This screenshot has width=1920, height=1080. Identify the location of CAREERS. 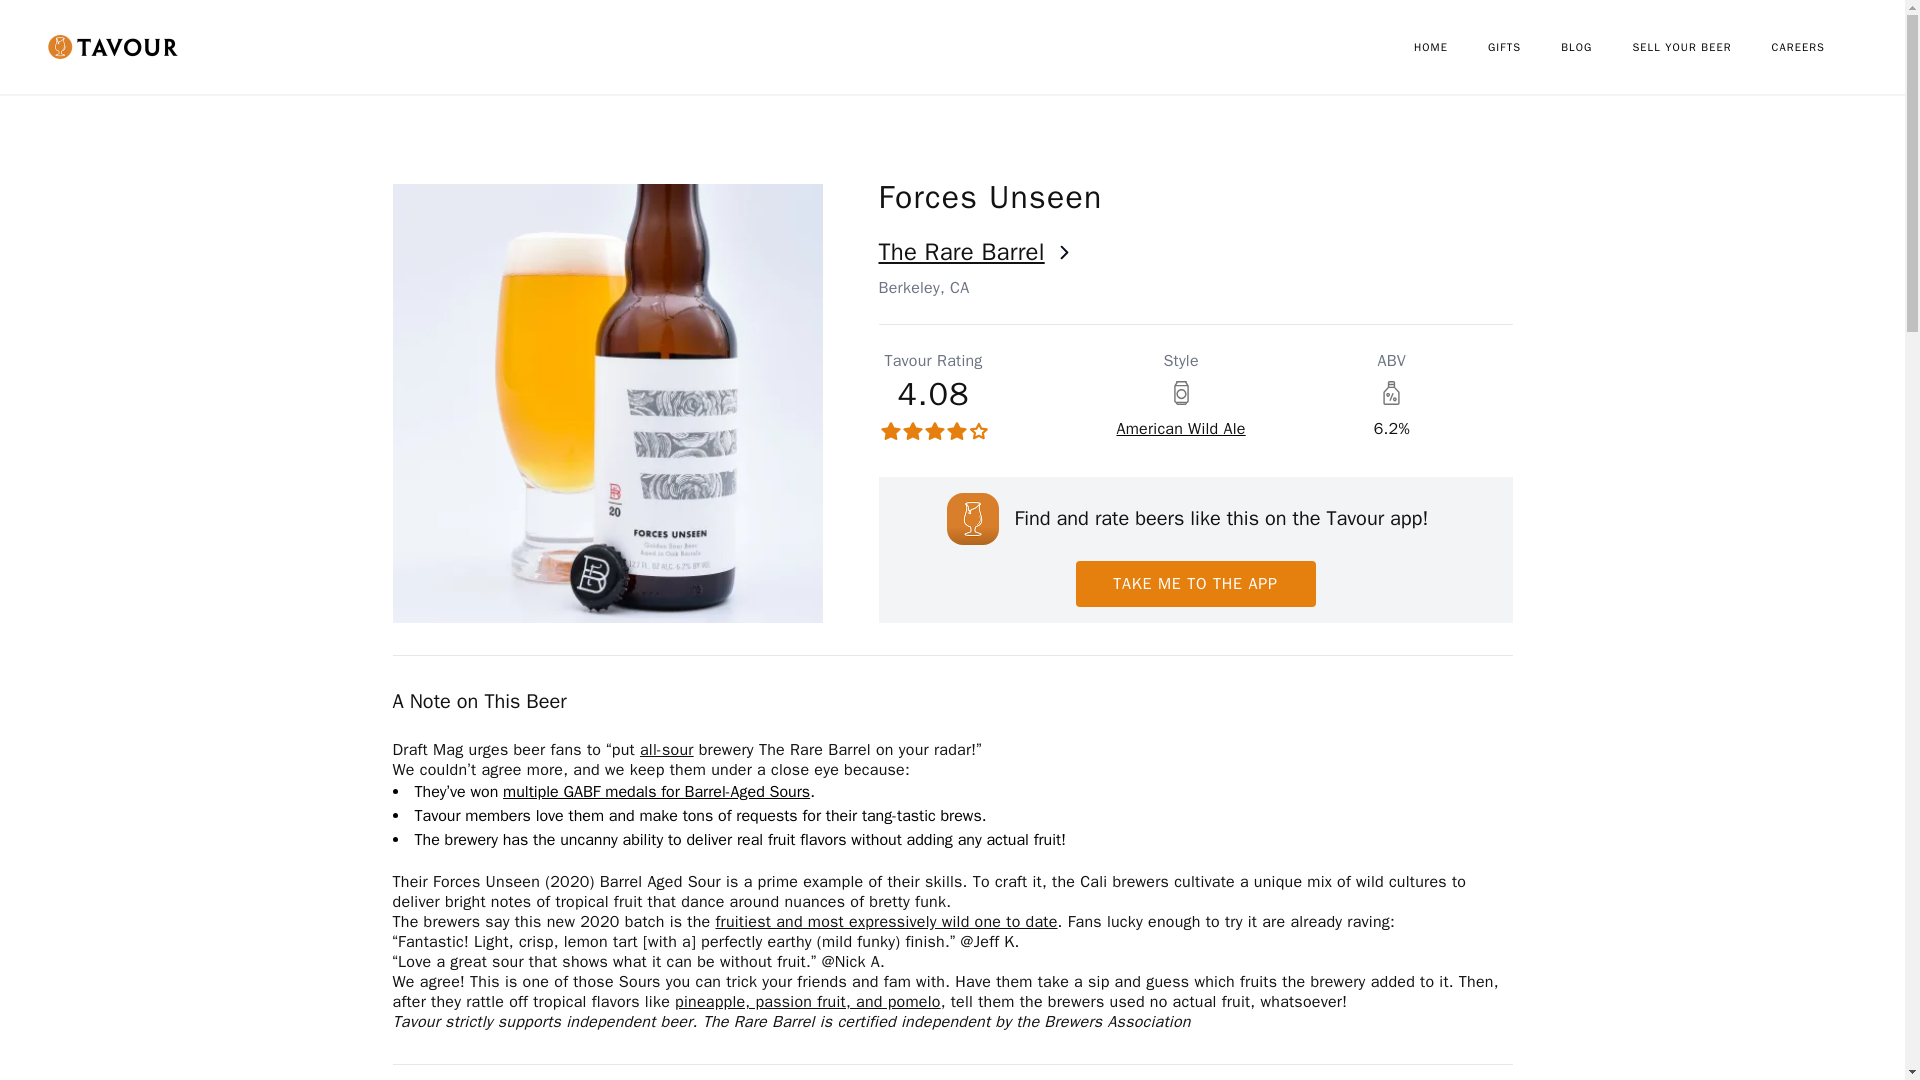
(1818, 47).